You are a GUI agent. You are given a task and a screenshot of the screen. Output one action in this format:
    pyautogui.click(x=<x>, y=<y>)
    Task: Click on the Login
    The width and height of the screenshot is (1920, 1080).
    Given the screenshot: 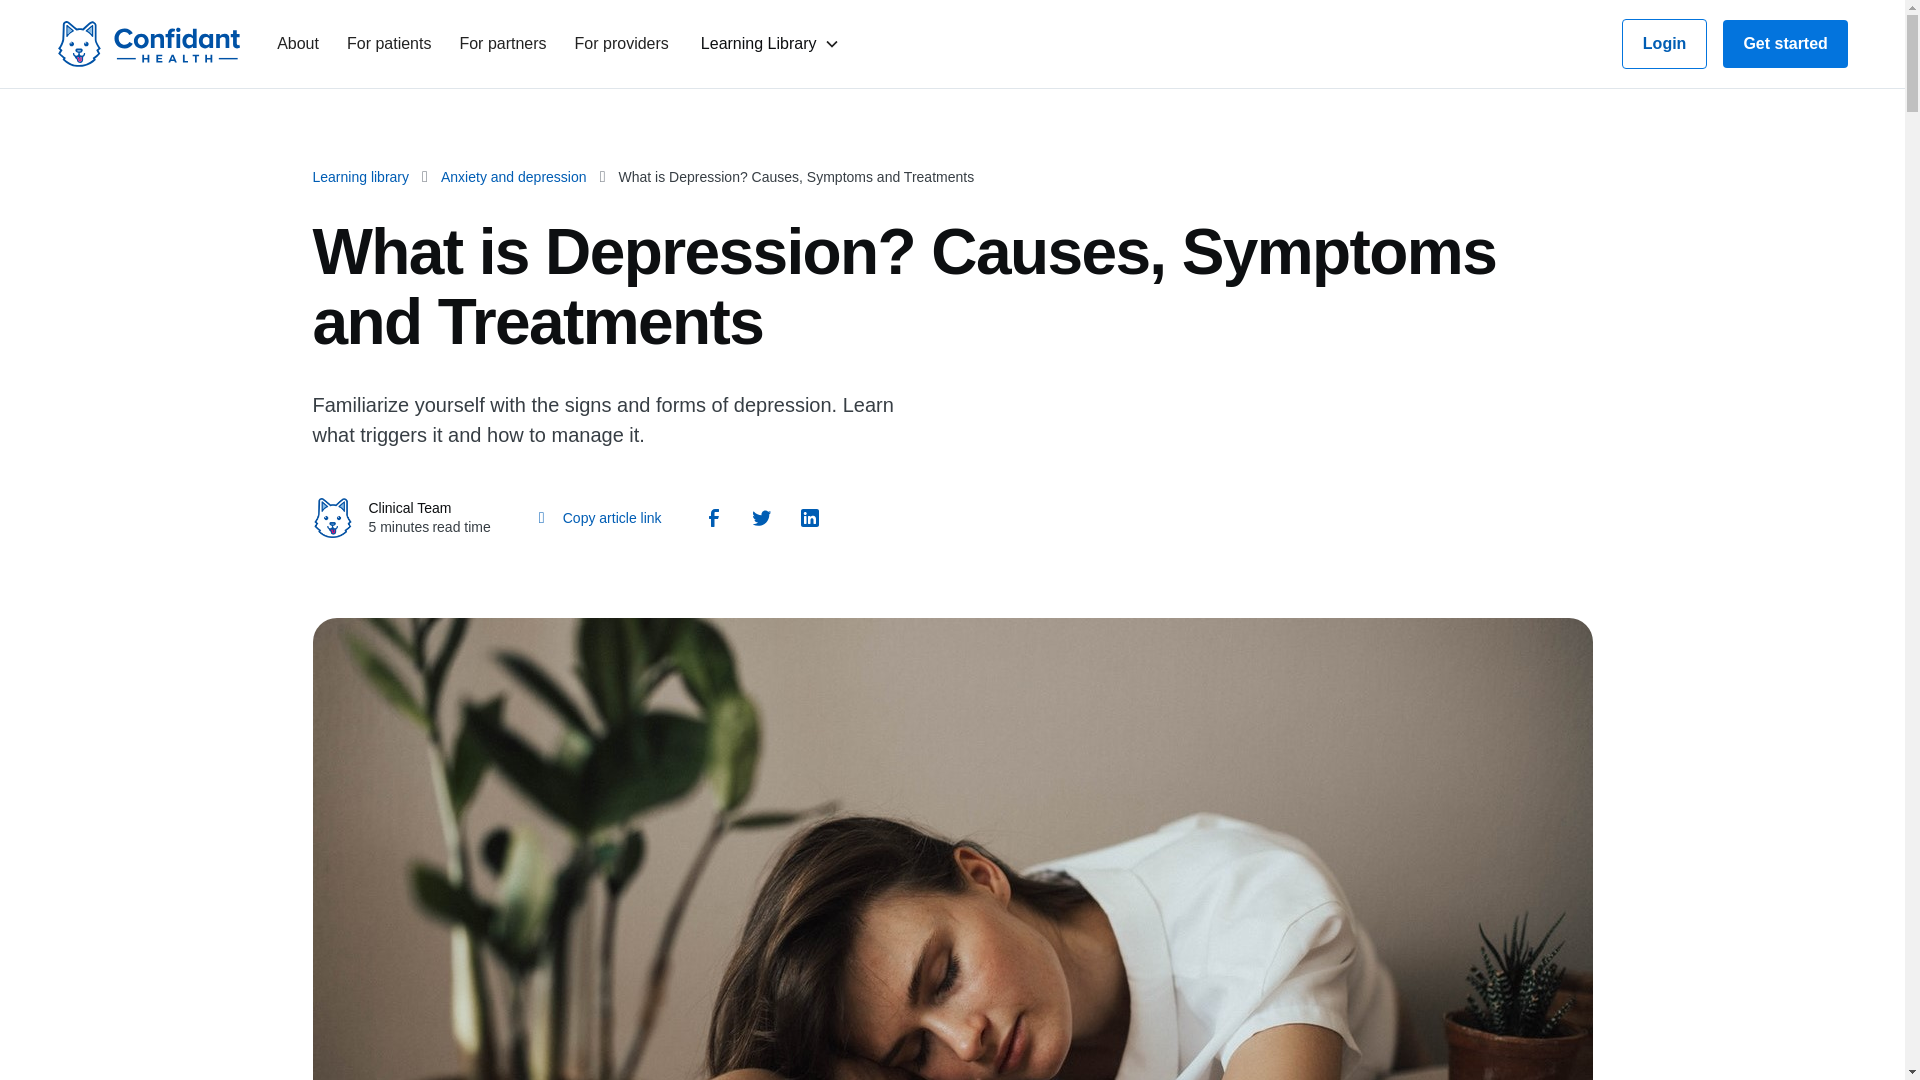 What is the action you would take?
    pyautogui.click(x=1665, y=44)
    